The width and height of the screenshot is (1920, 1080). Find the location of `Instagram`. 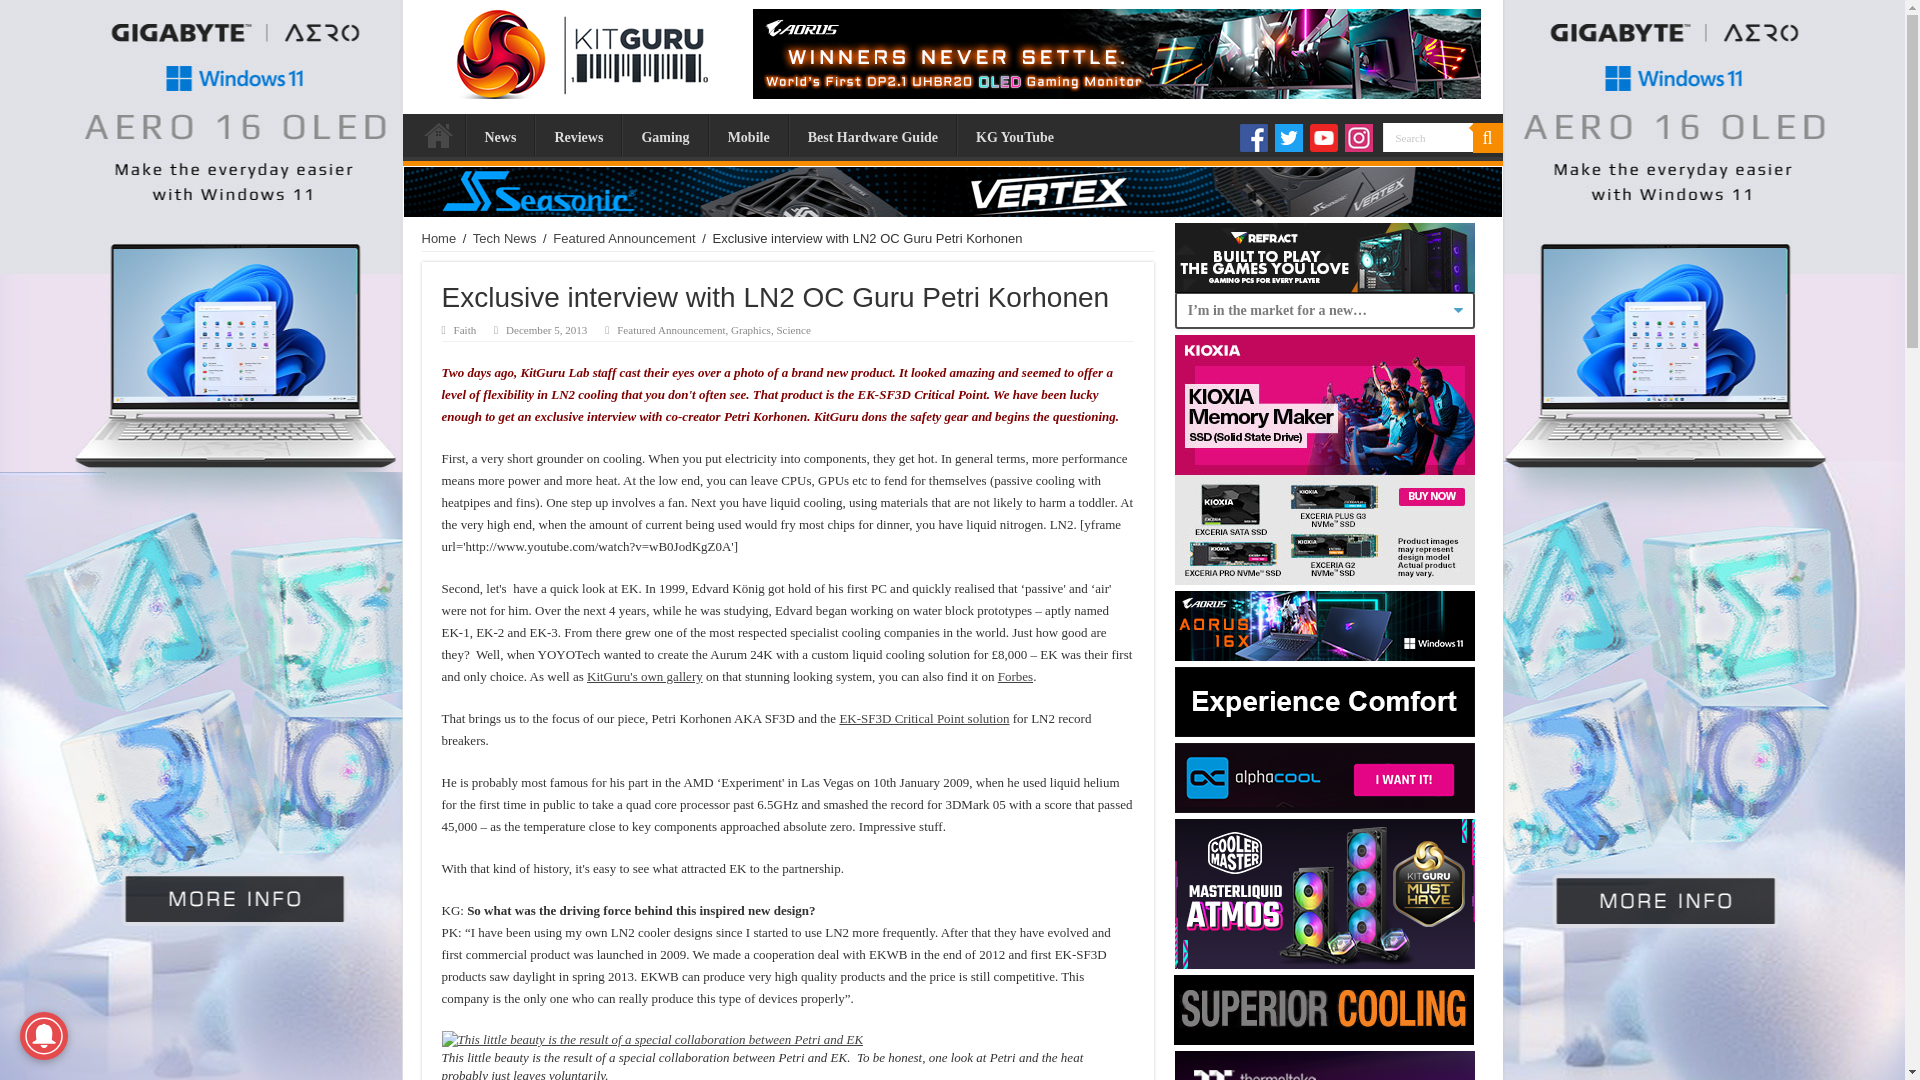

Instagram is located at coordinates (1358, 138).